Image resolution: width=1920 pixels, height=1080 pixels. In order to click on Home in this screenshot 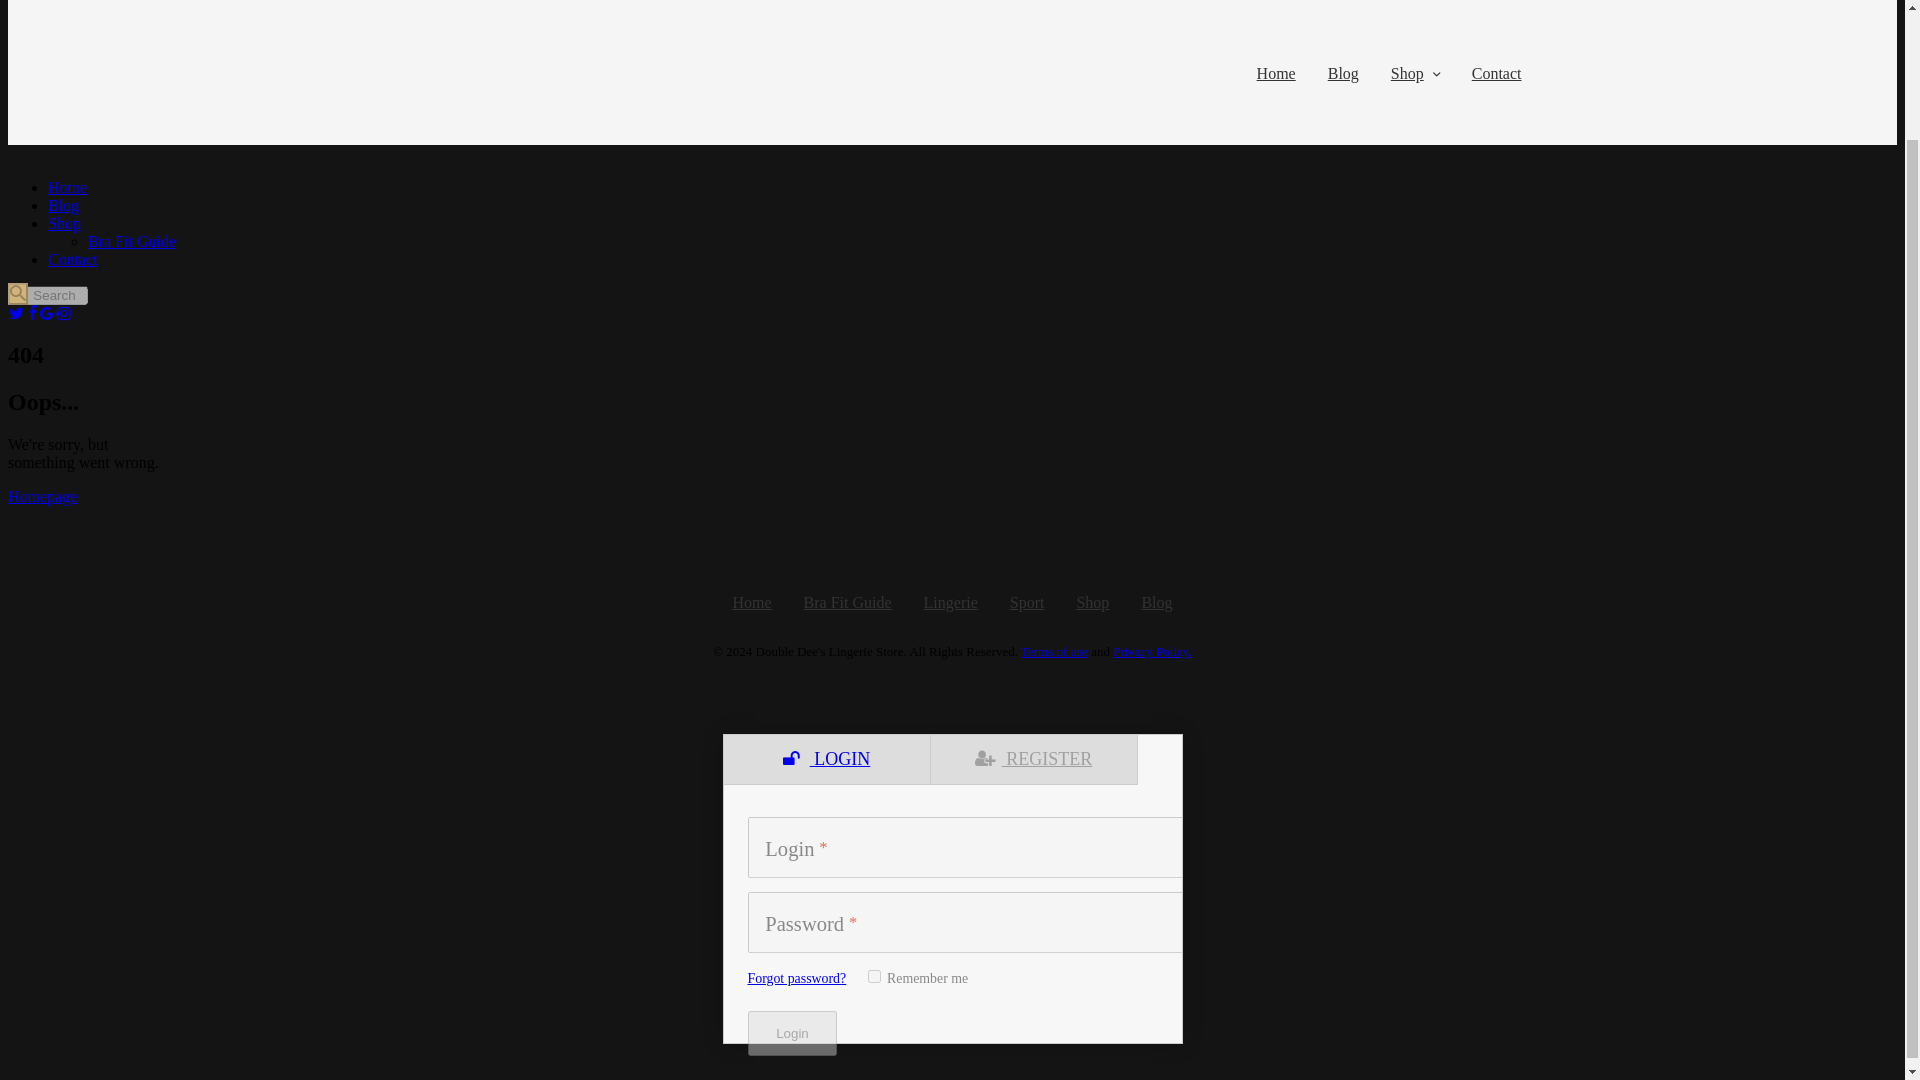, I will do `click(752, 602)`.